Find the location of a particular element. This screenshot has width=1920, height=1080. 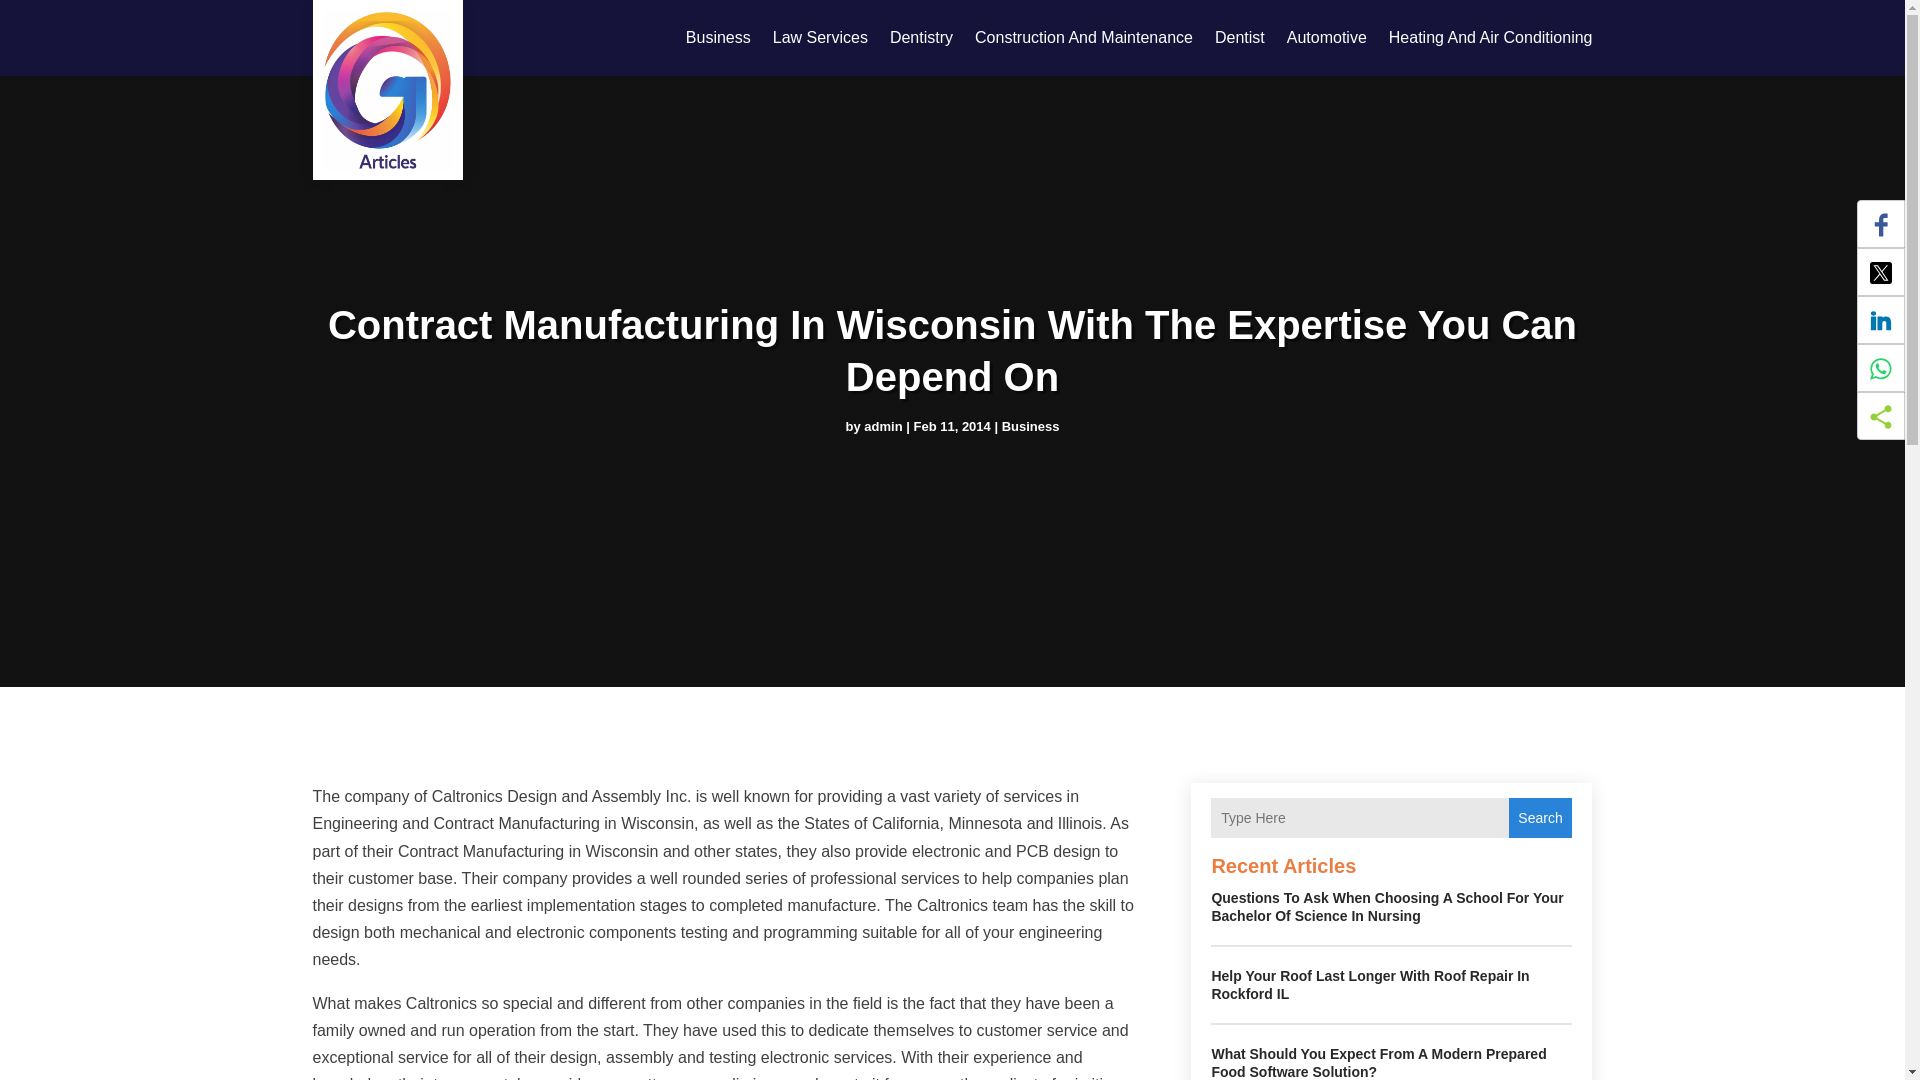

Construction And Maintenance is located at coordinates (1084, 38).